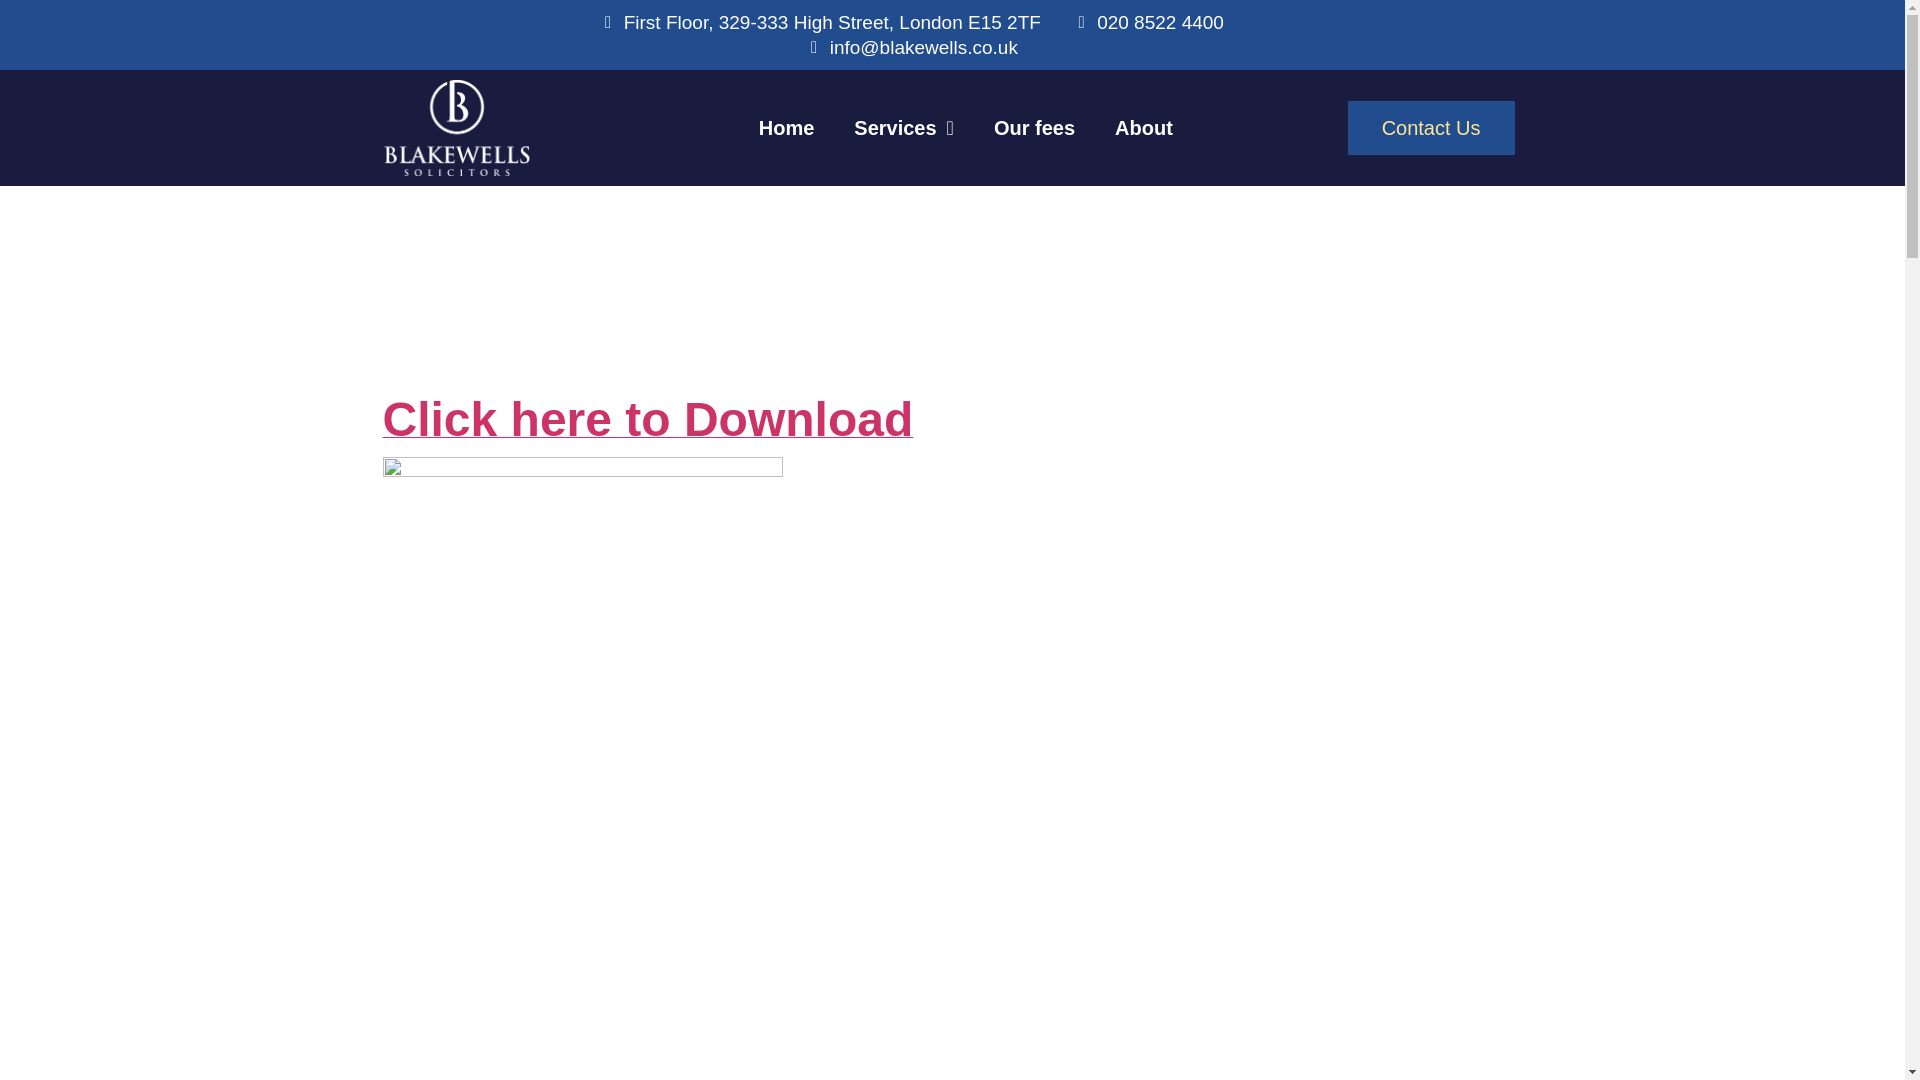 The height and width of the screenshot is (1080, 1920). What do you see at coordinates (1034, 128) in the screenshot?
I see `Our fees` at bounding box center [1034, 128].